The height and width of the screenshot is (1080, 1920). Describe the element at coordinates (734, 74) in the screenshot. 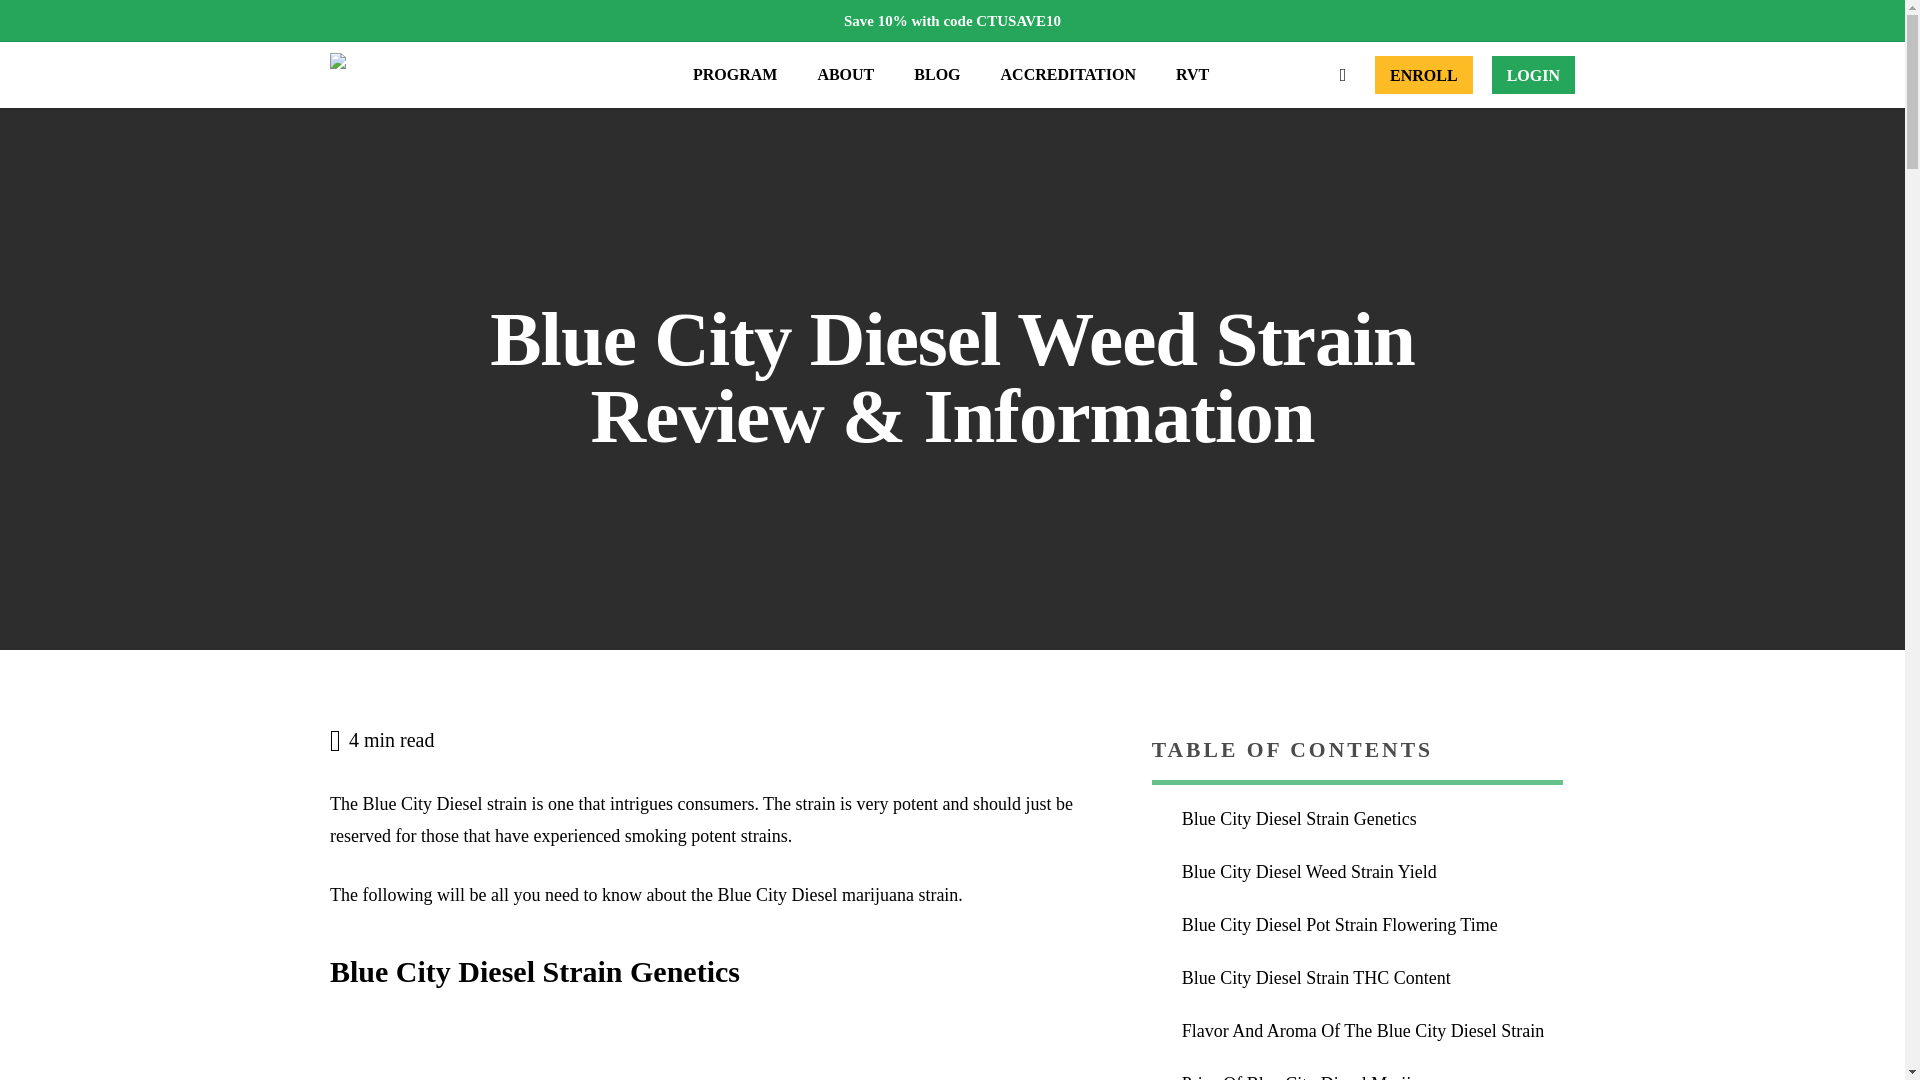

I see `PROGRAM` at that location.